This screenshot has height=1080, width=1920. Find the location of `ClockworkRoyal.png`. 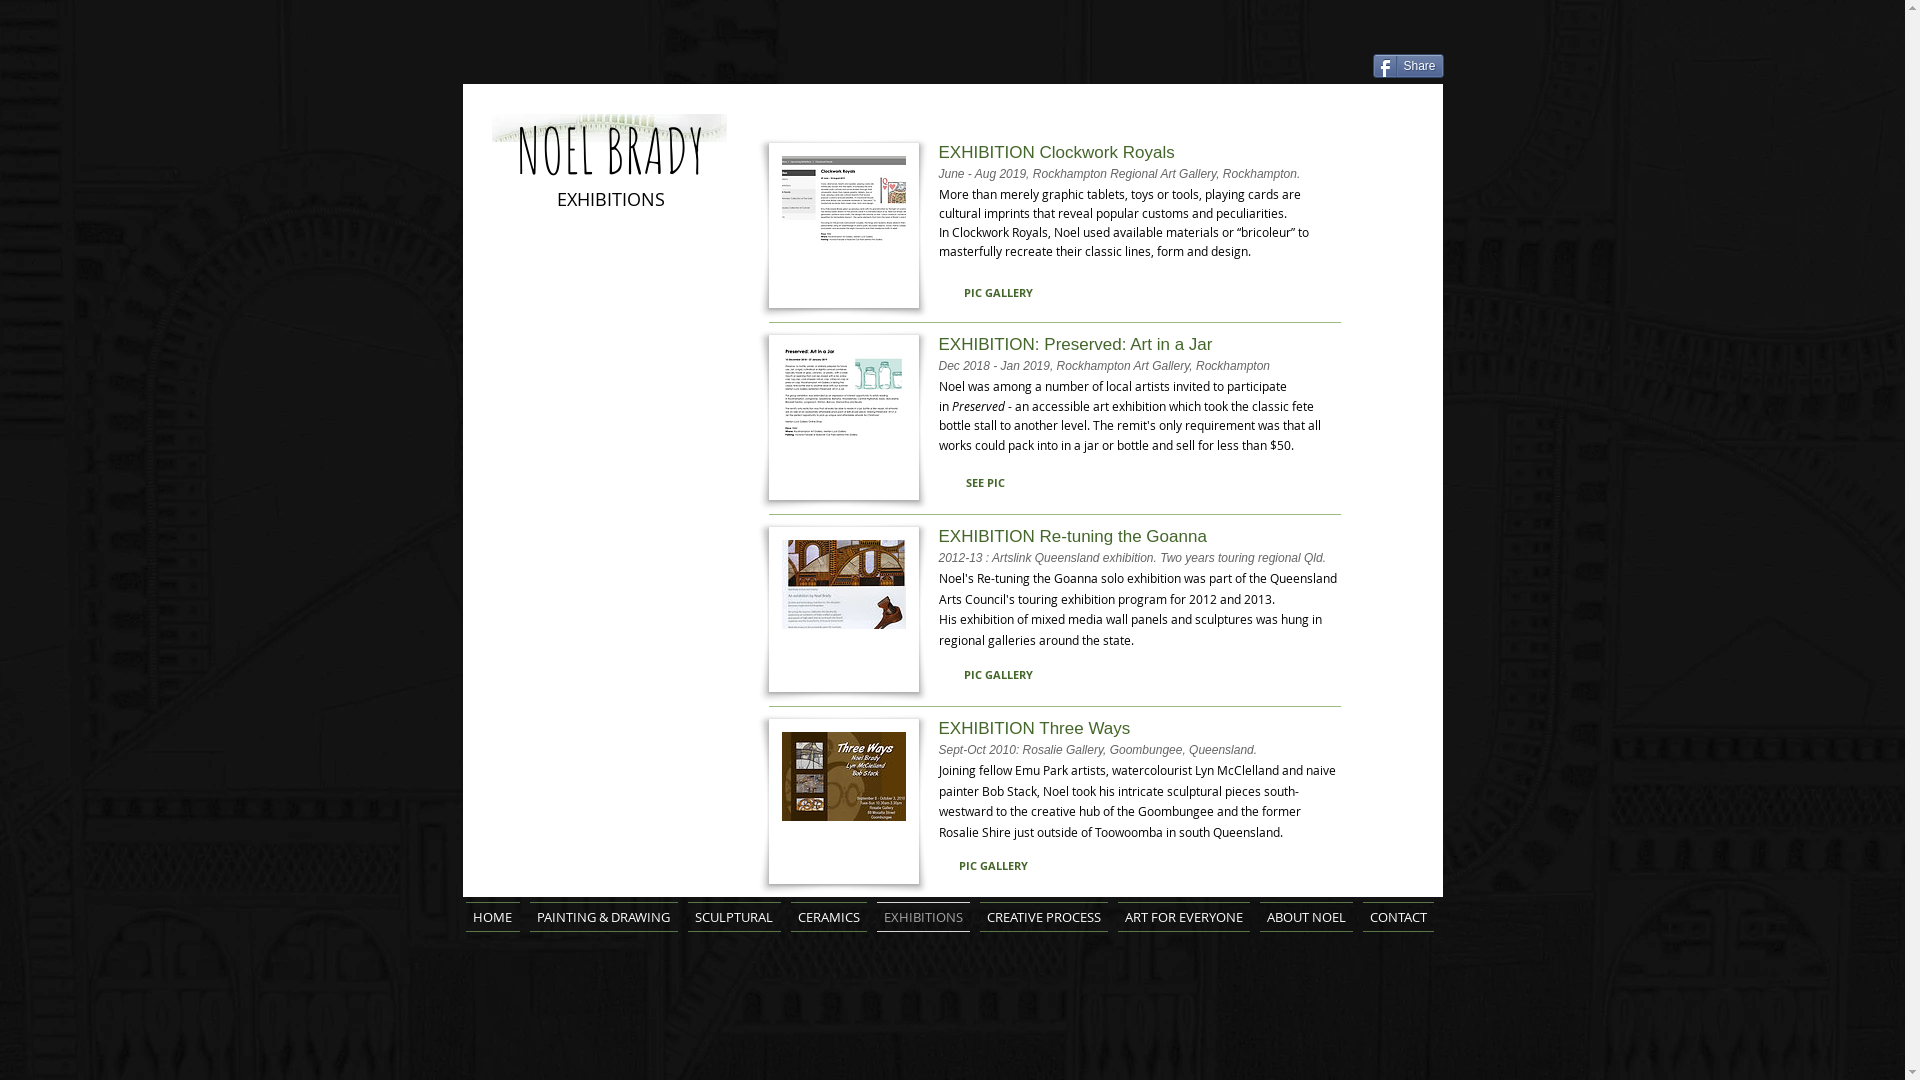

ClockworkRoyal.png is located at coordinates (843, 226).